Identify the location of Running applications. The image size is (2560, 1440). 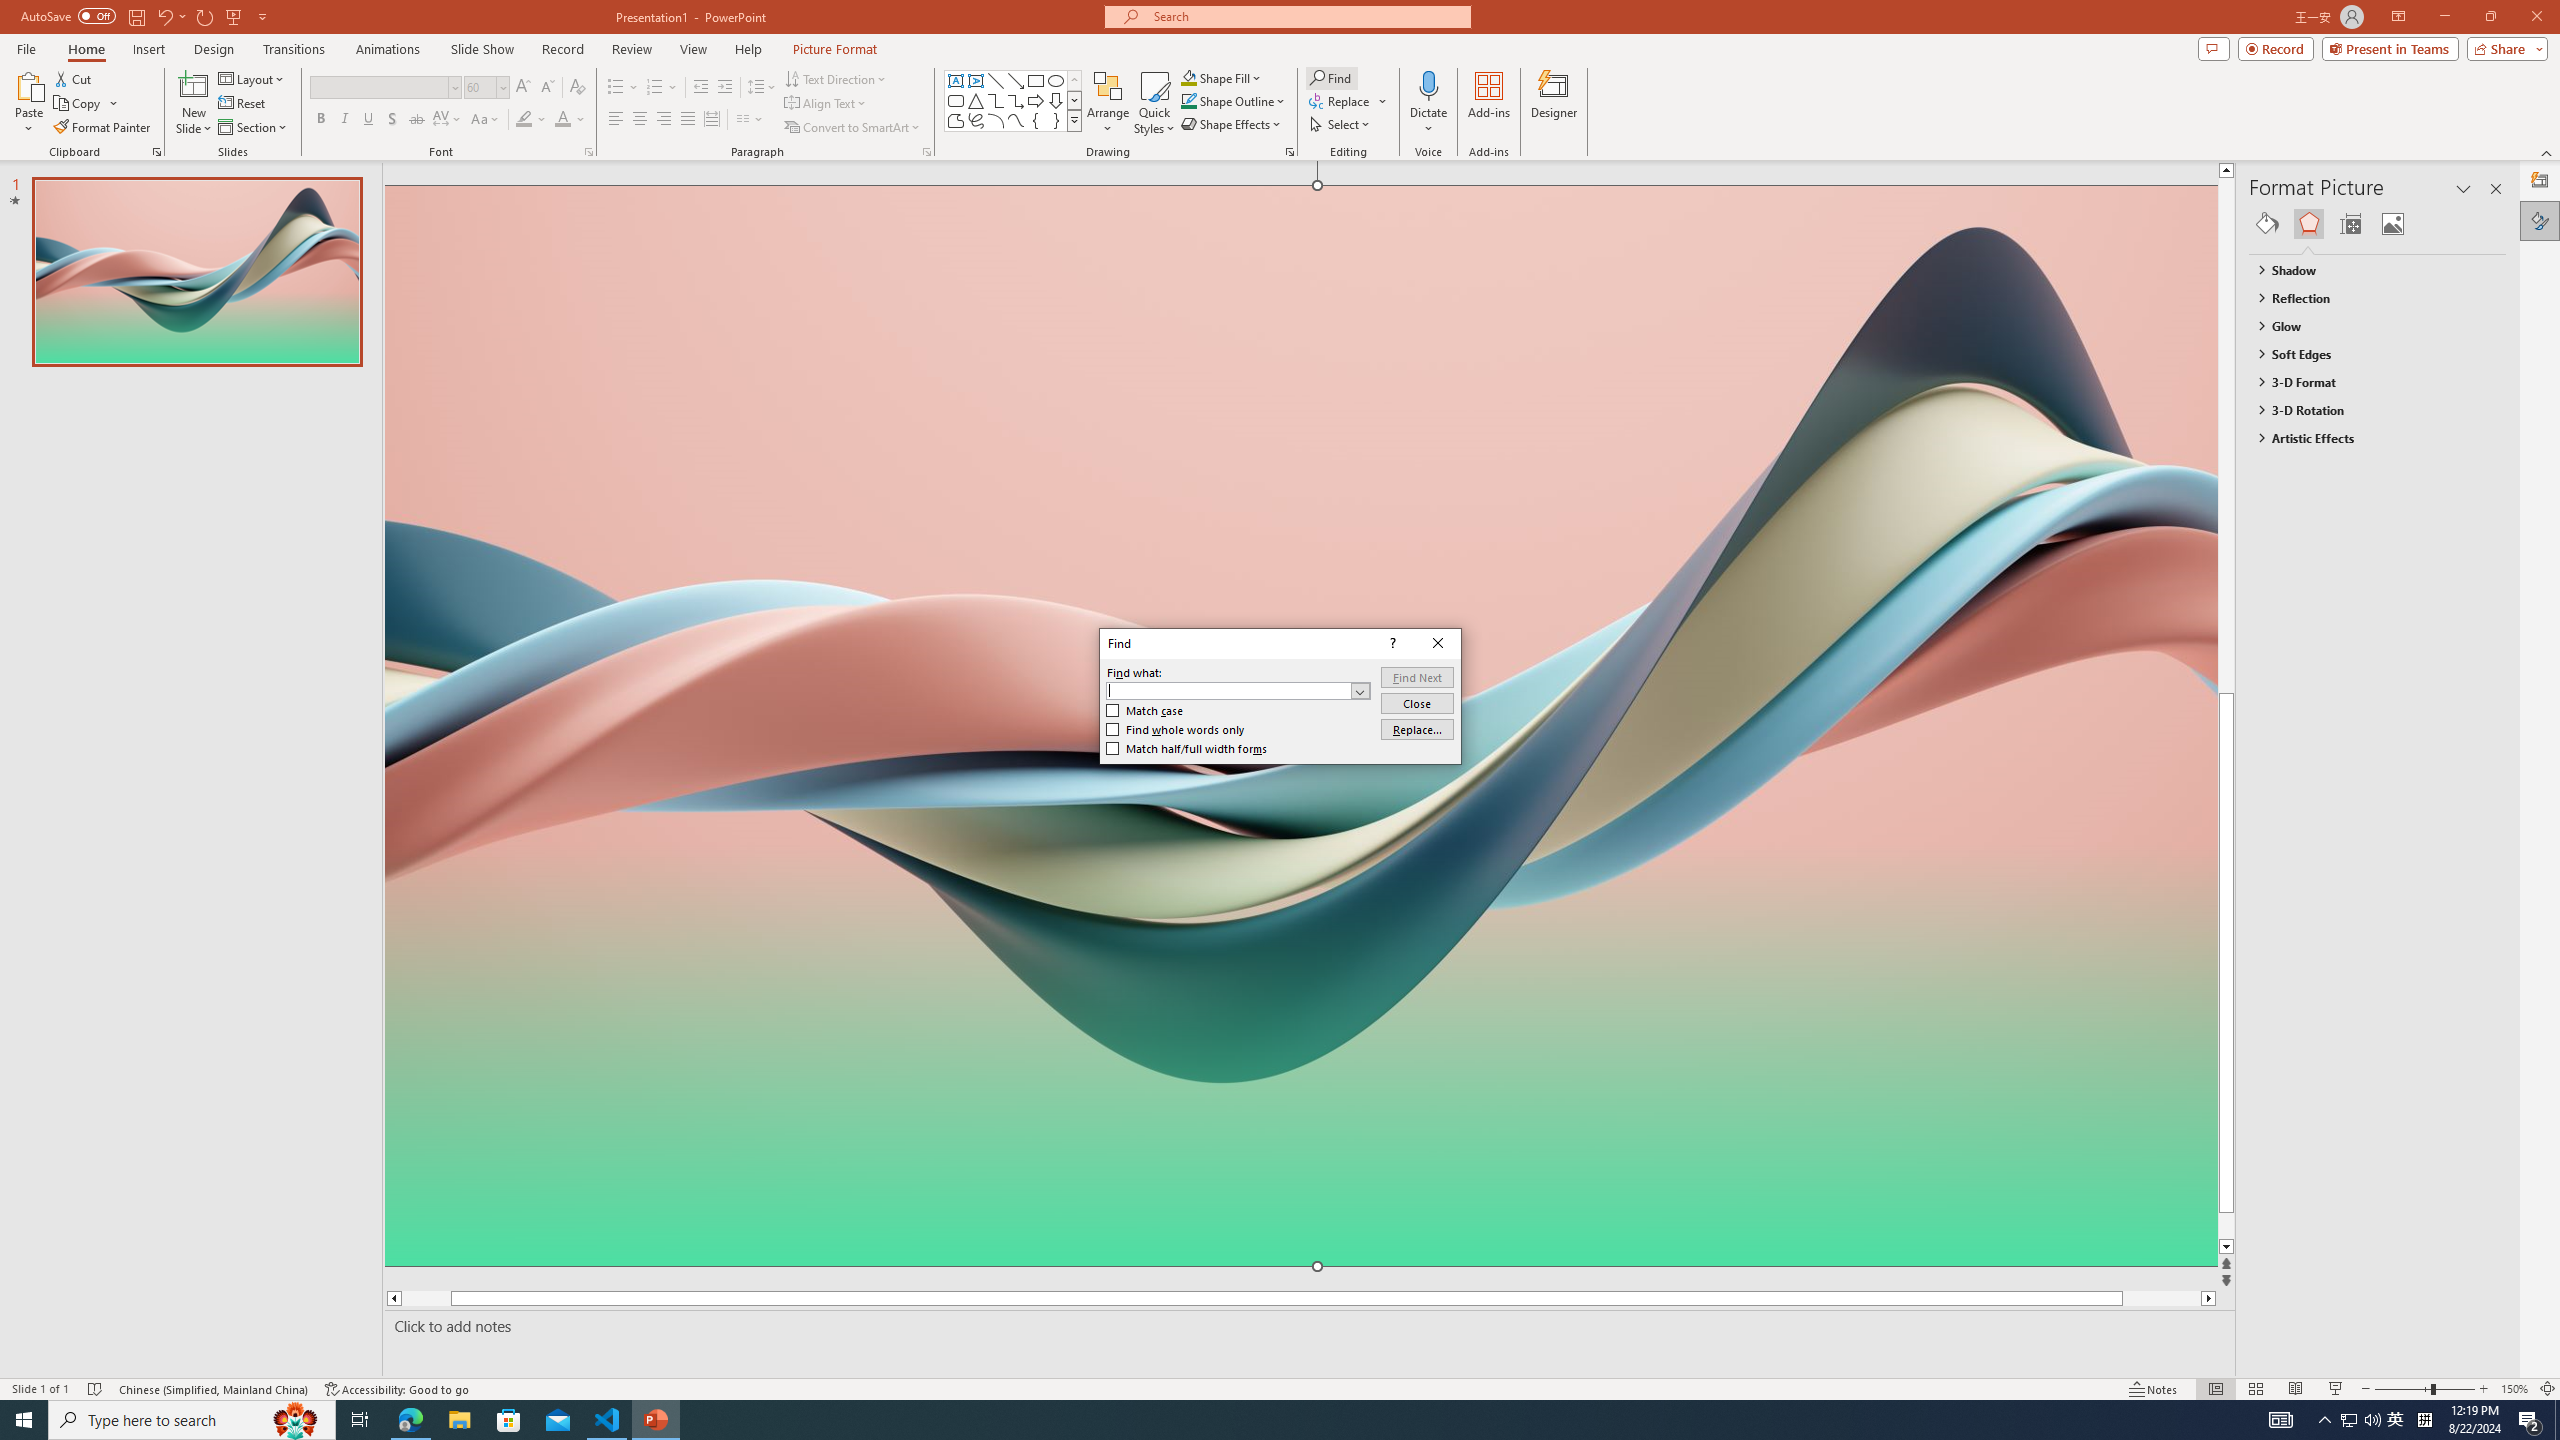
(1244, 1420).